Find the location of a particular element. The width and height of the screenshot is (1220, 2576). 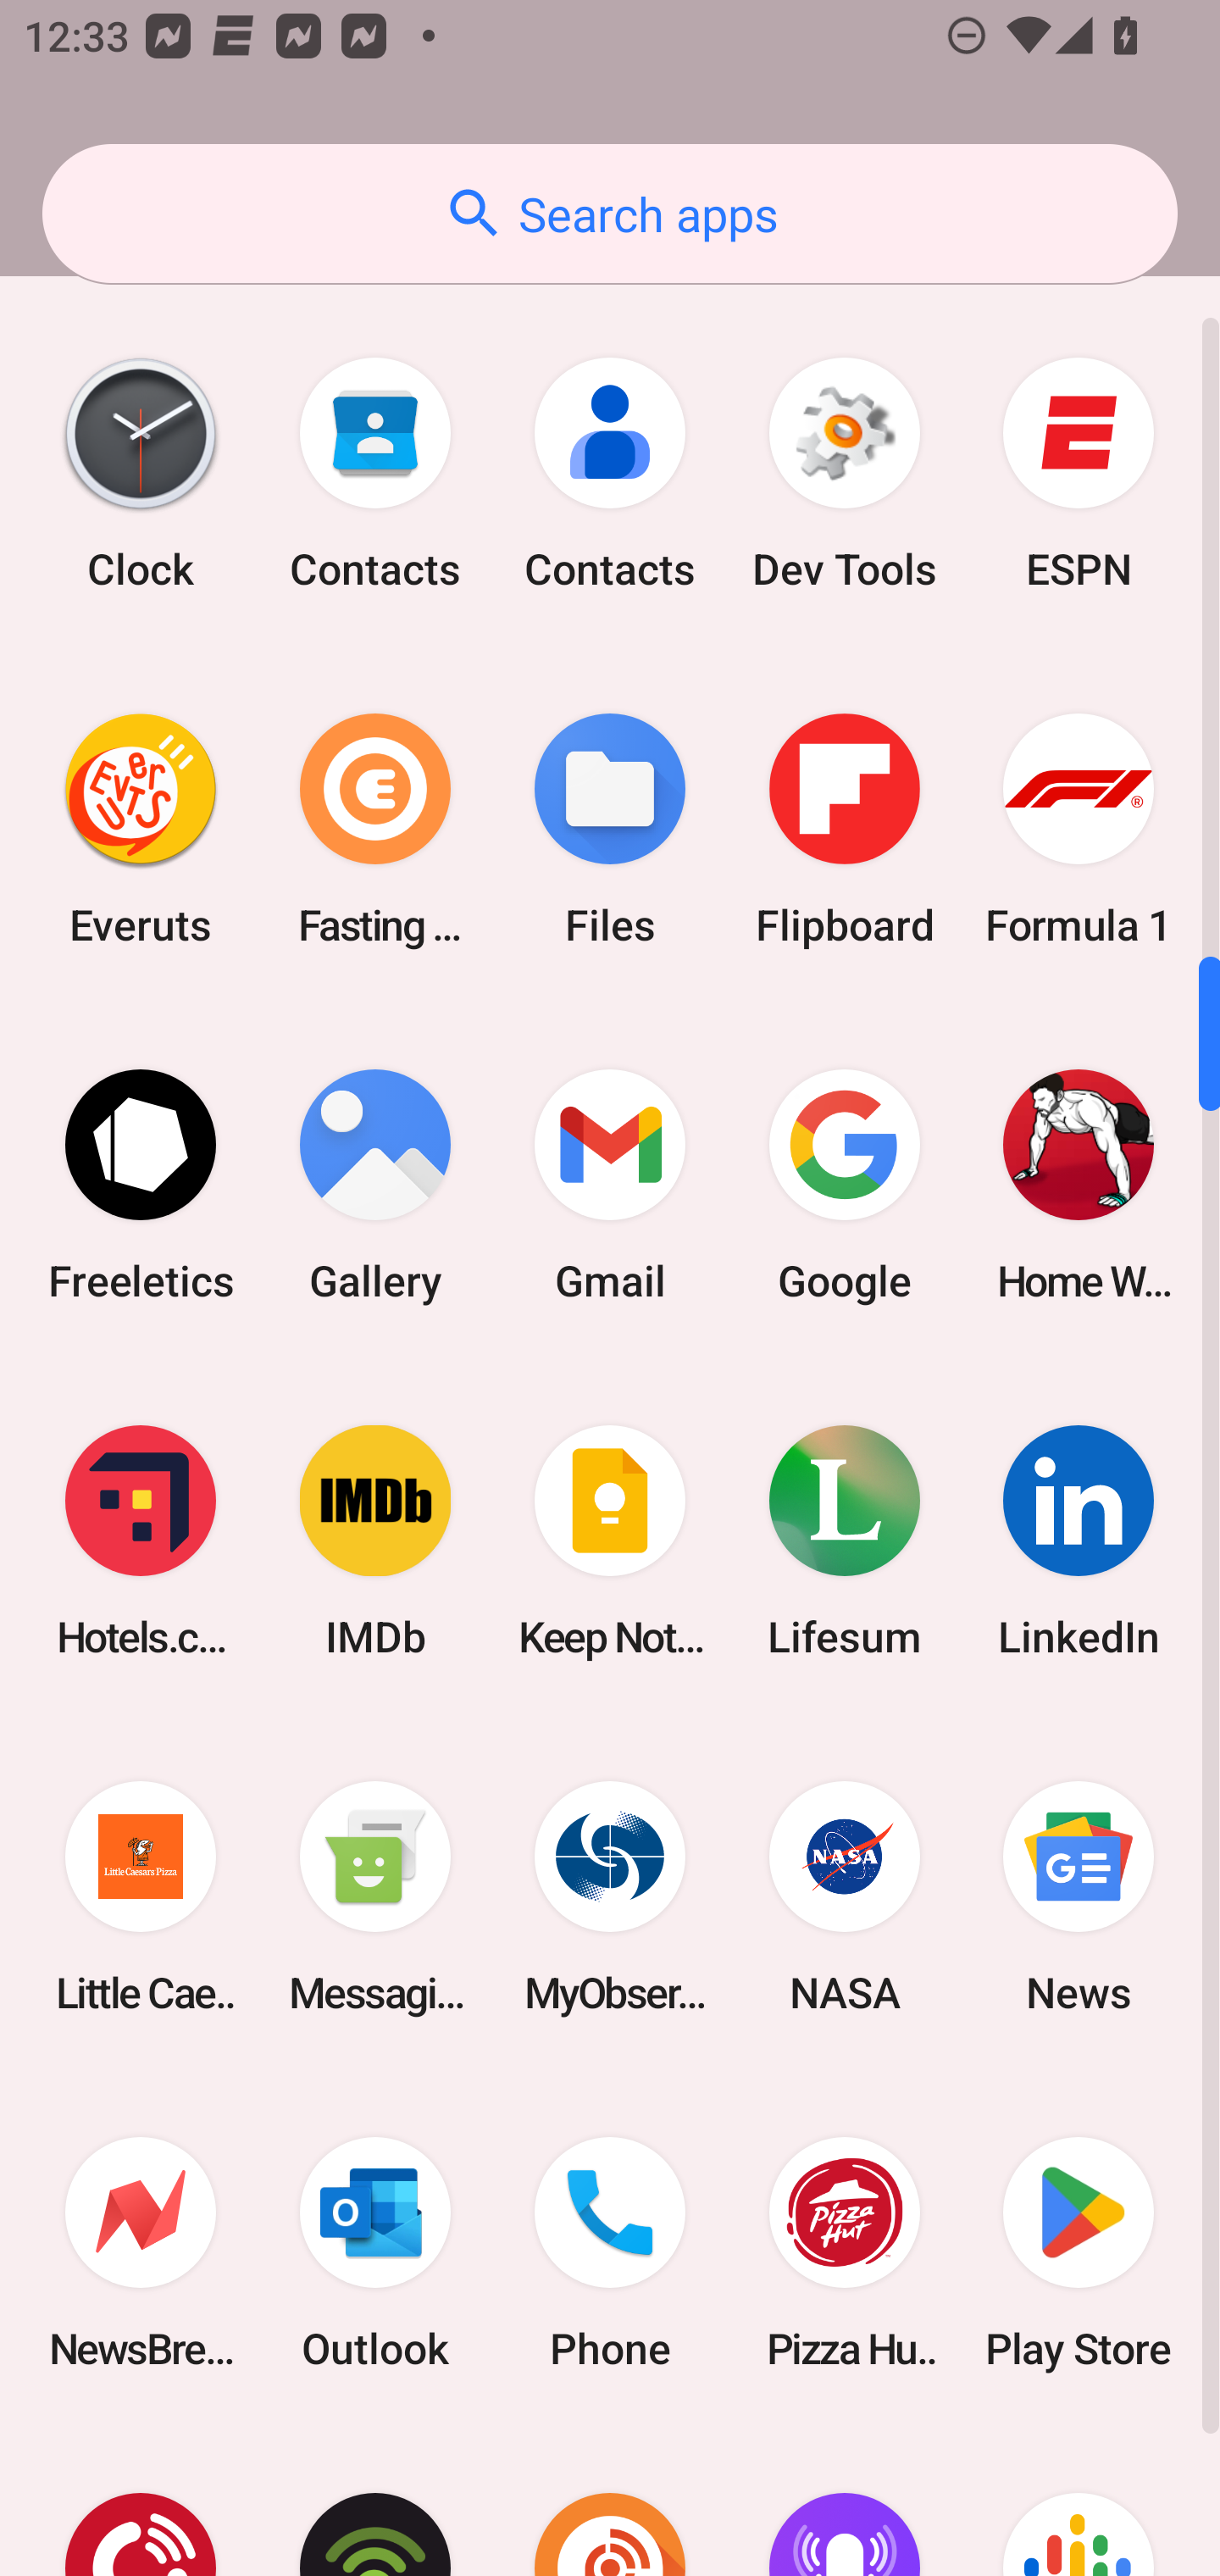

ESPN is located at coordinates (1079, 474).